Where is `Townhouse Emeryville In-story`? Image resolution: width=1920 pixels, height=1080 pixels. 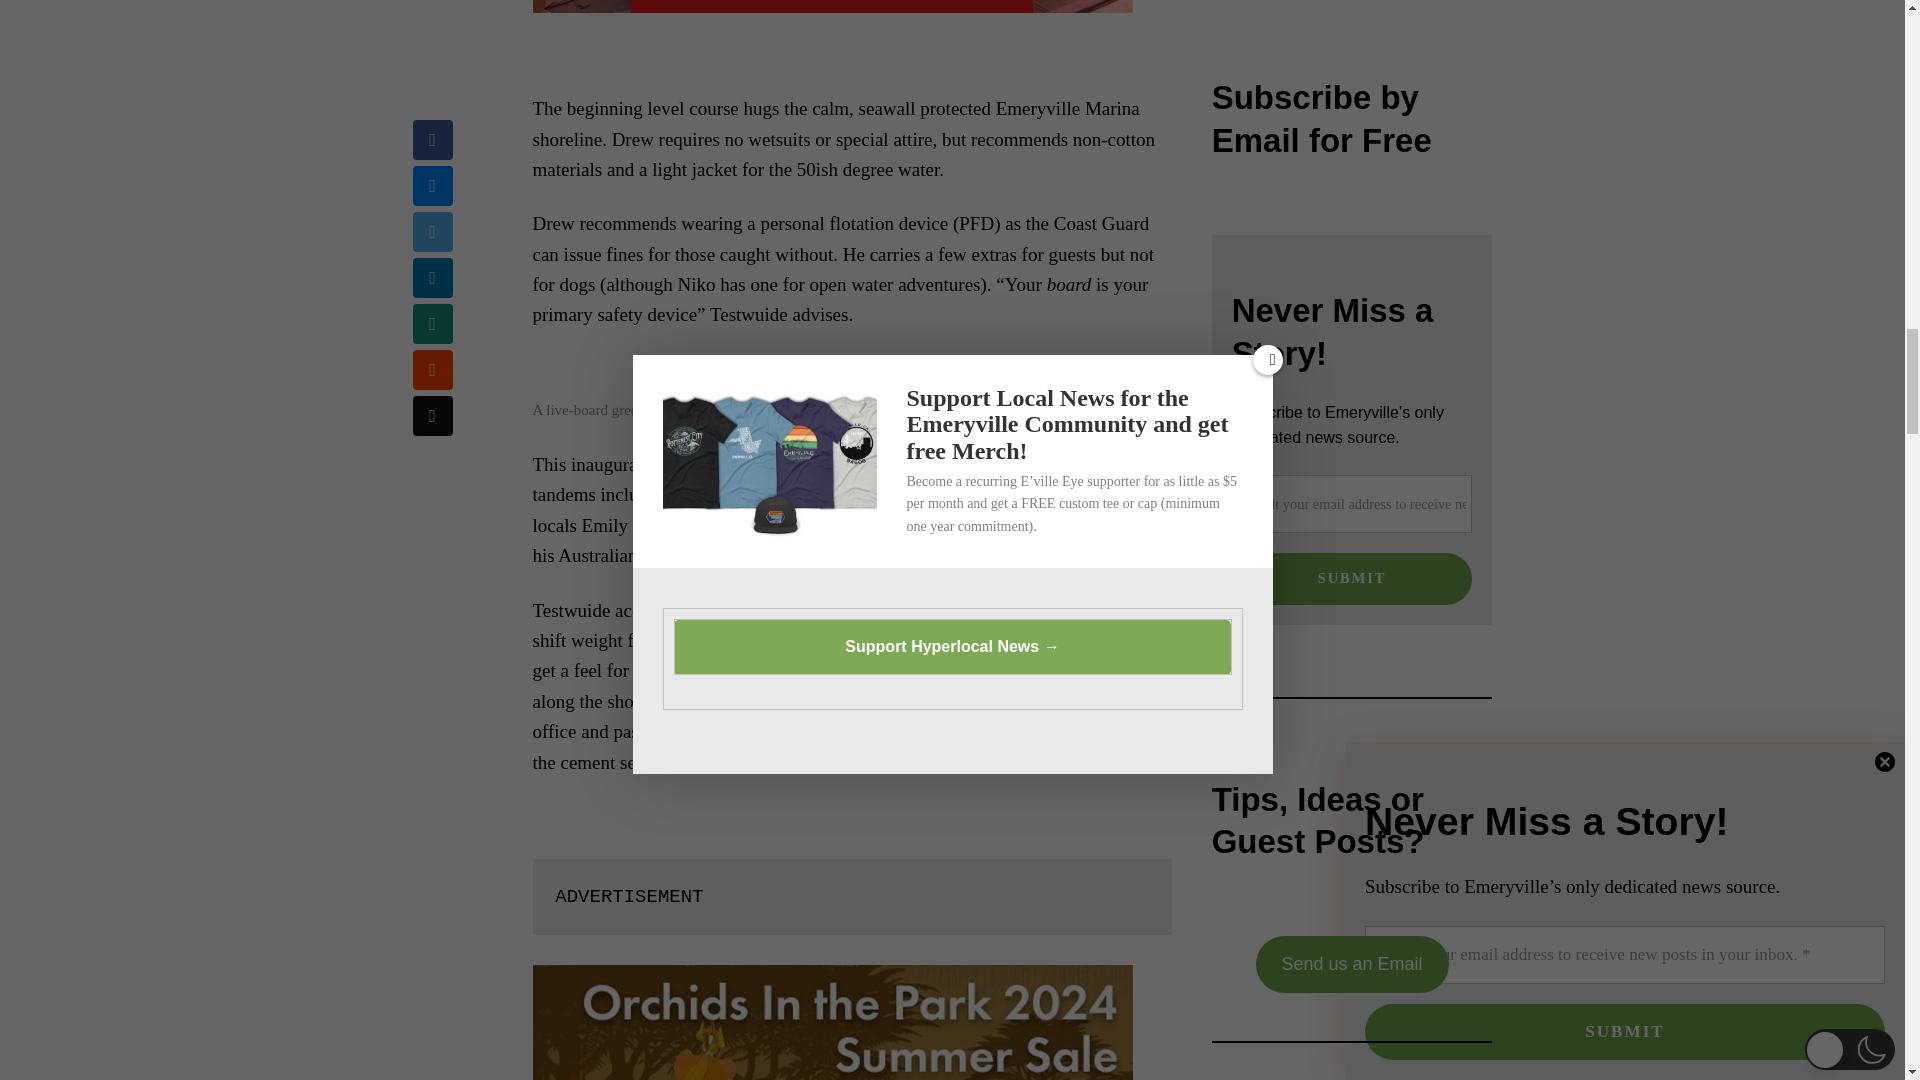 Townhouse Emeryville In-story is located at coordinates (832, 6).